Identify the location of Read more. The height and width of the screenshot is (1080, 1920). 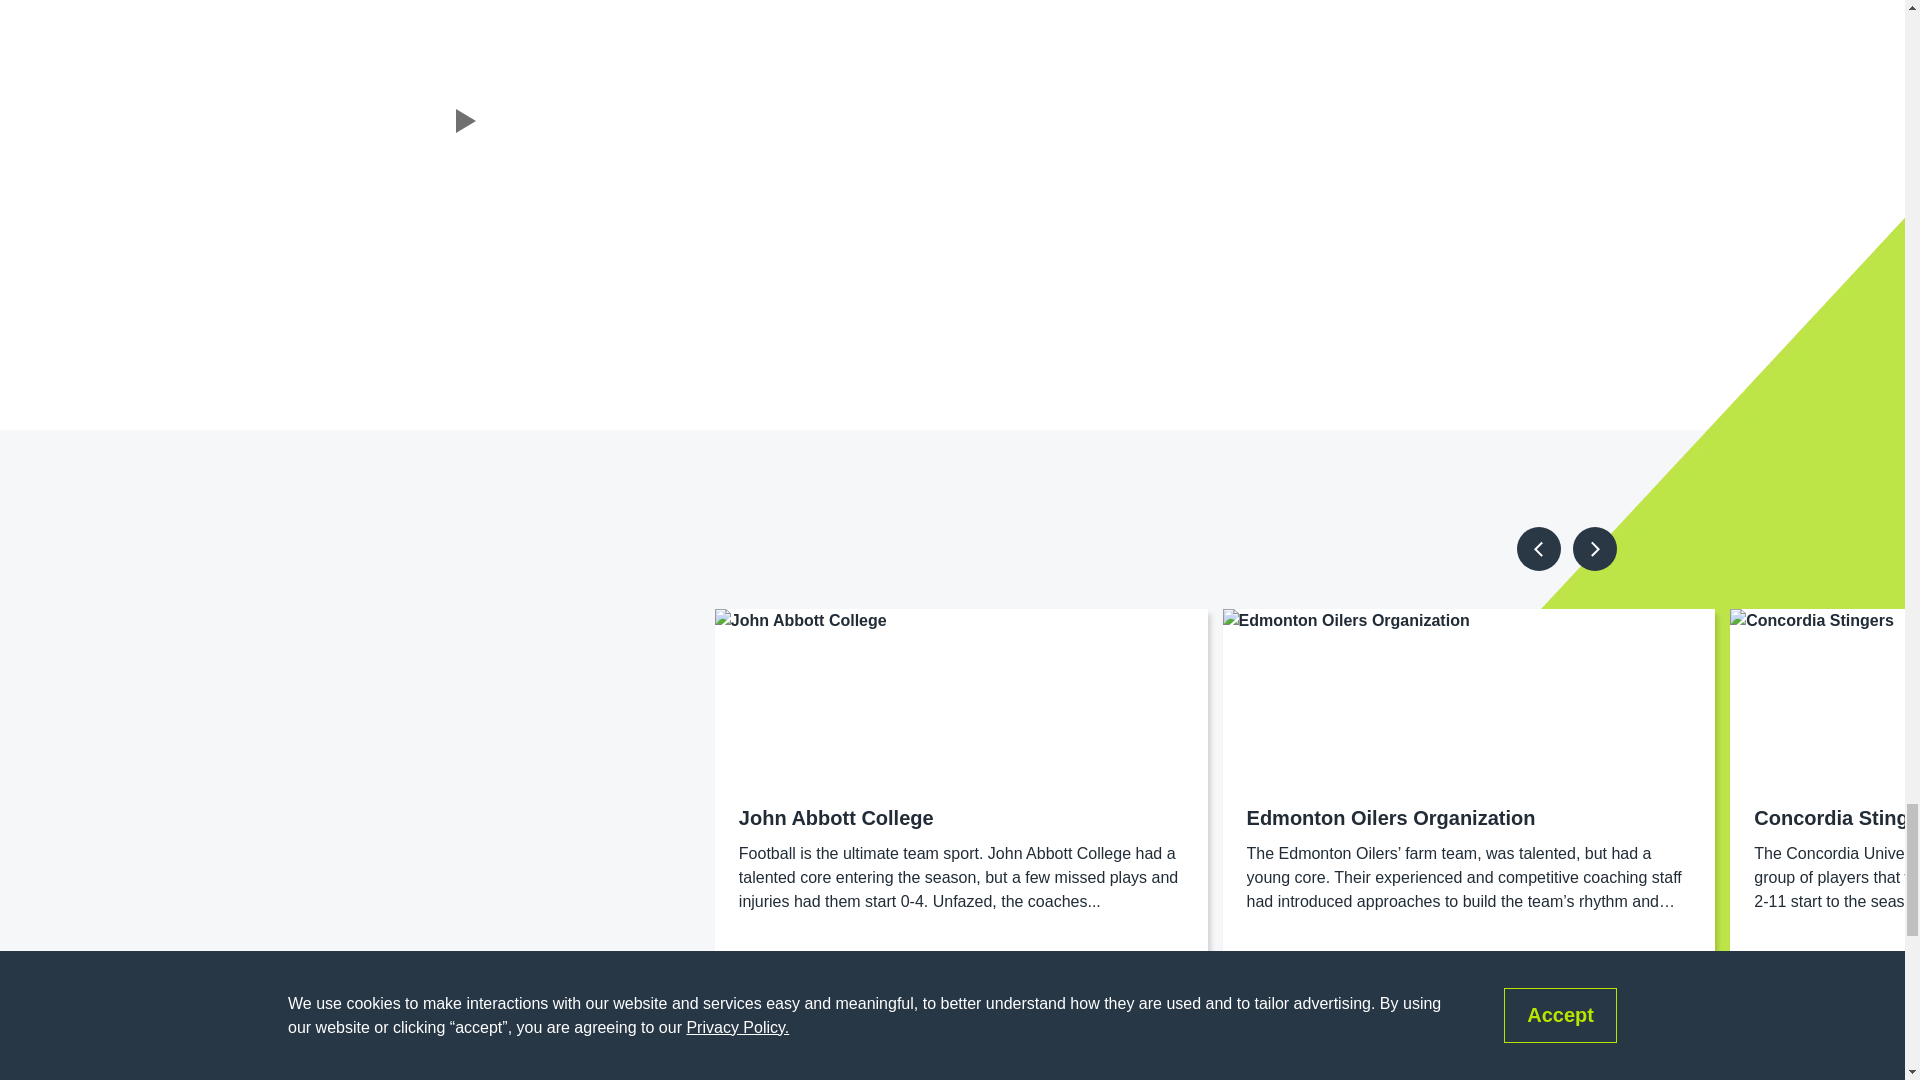
(780, 966).